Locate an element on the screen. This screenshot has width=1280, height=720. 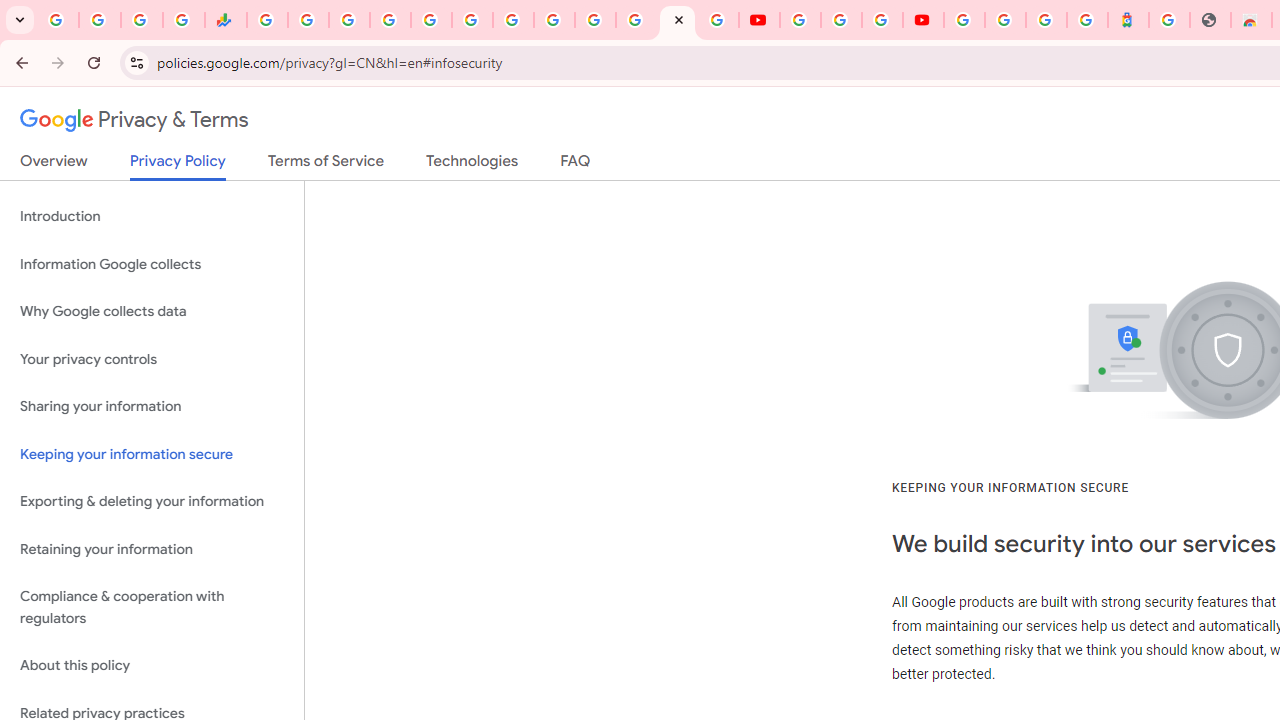
Create your Google Account is located at coordinates (882, 20).